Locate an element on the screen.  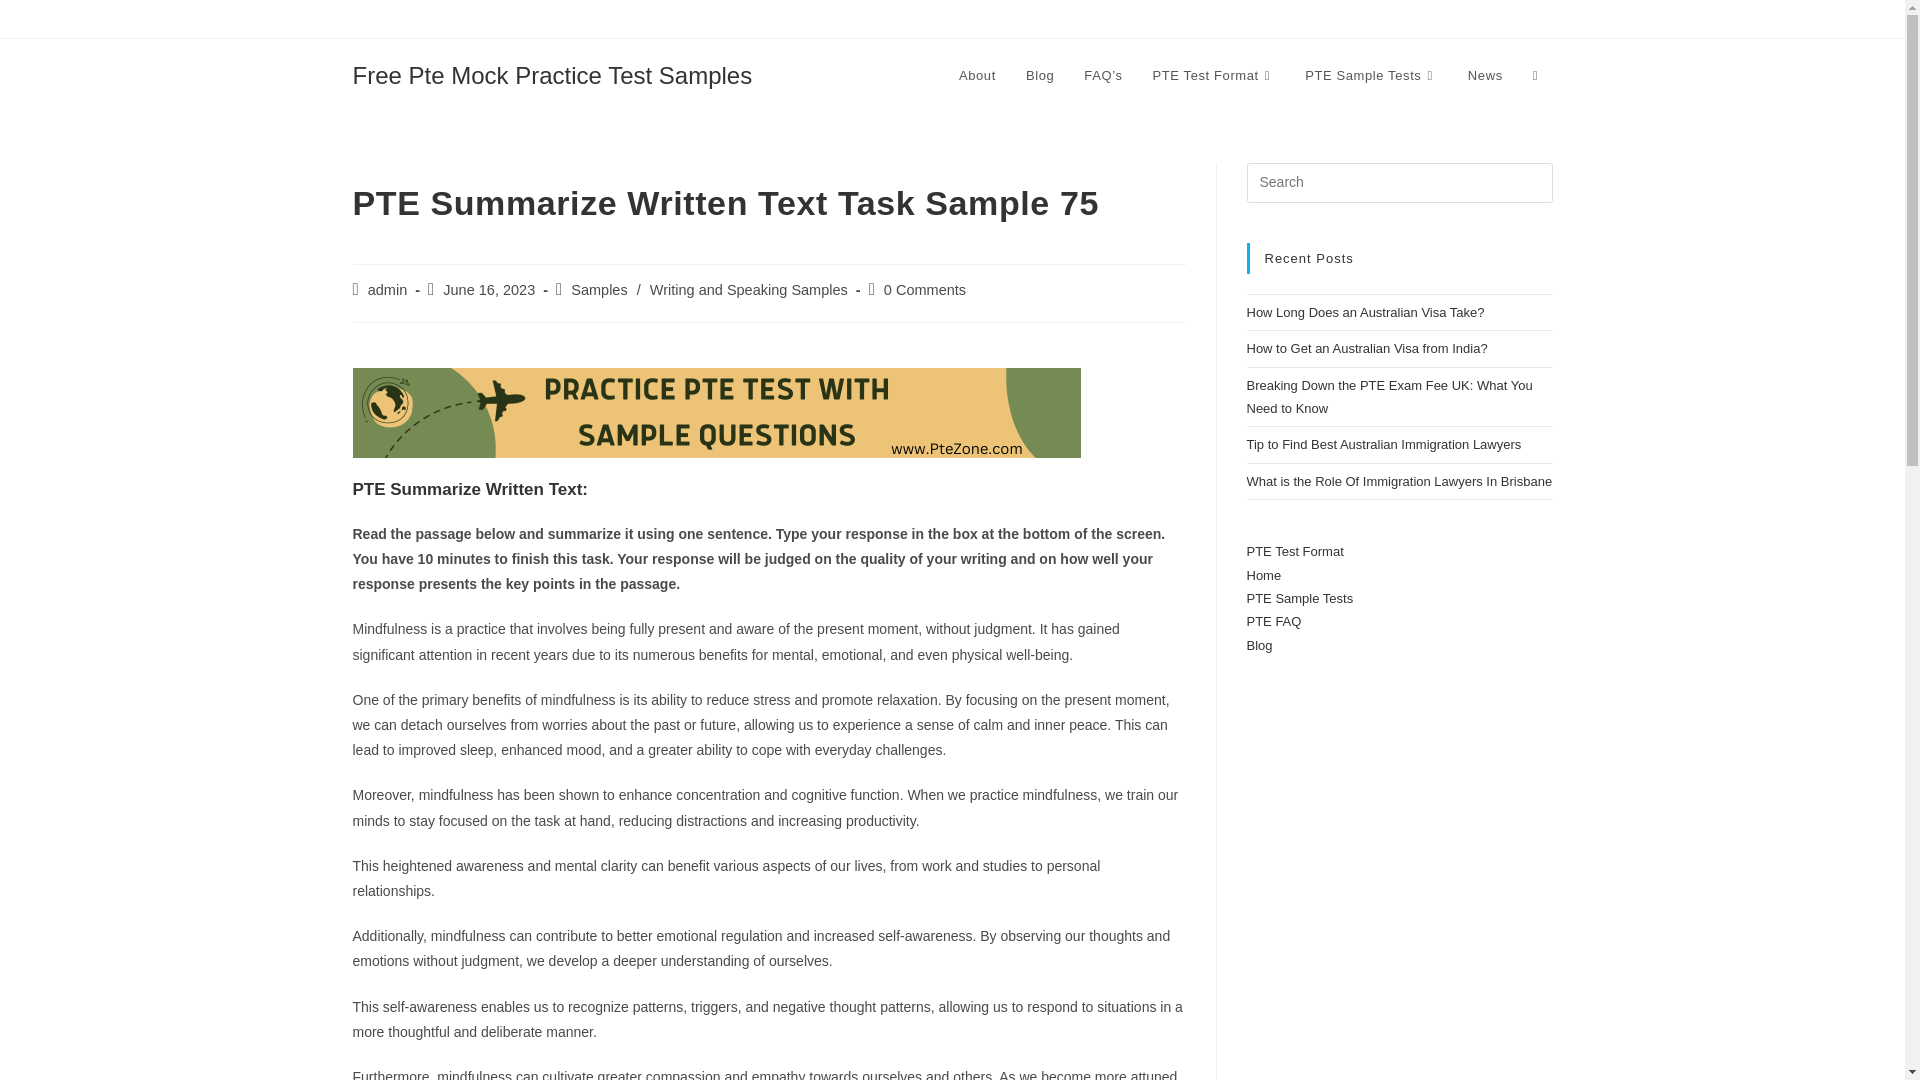
Free Pte Mock Practice Test Samples is located at coordinates (552, 74).